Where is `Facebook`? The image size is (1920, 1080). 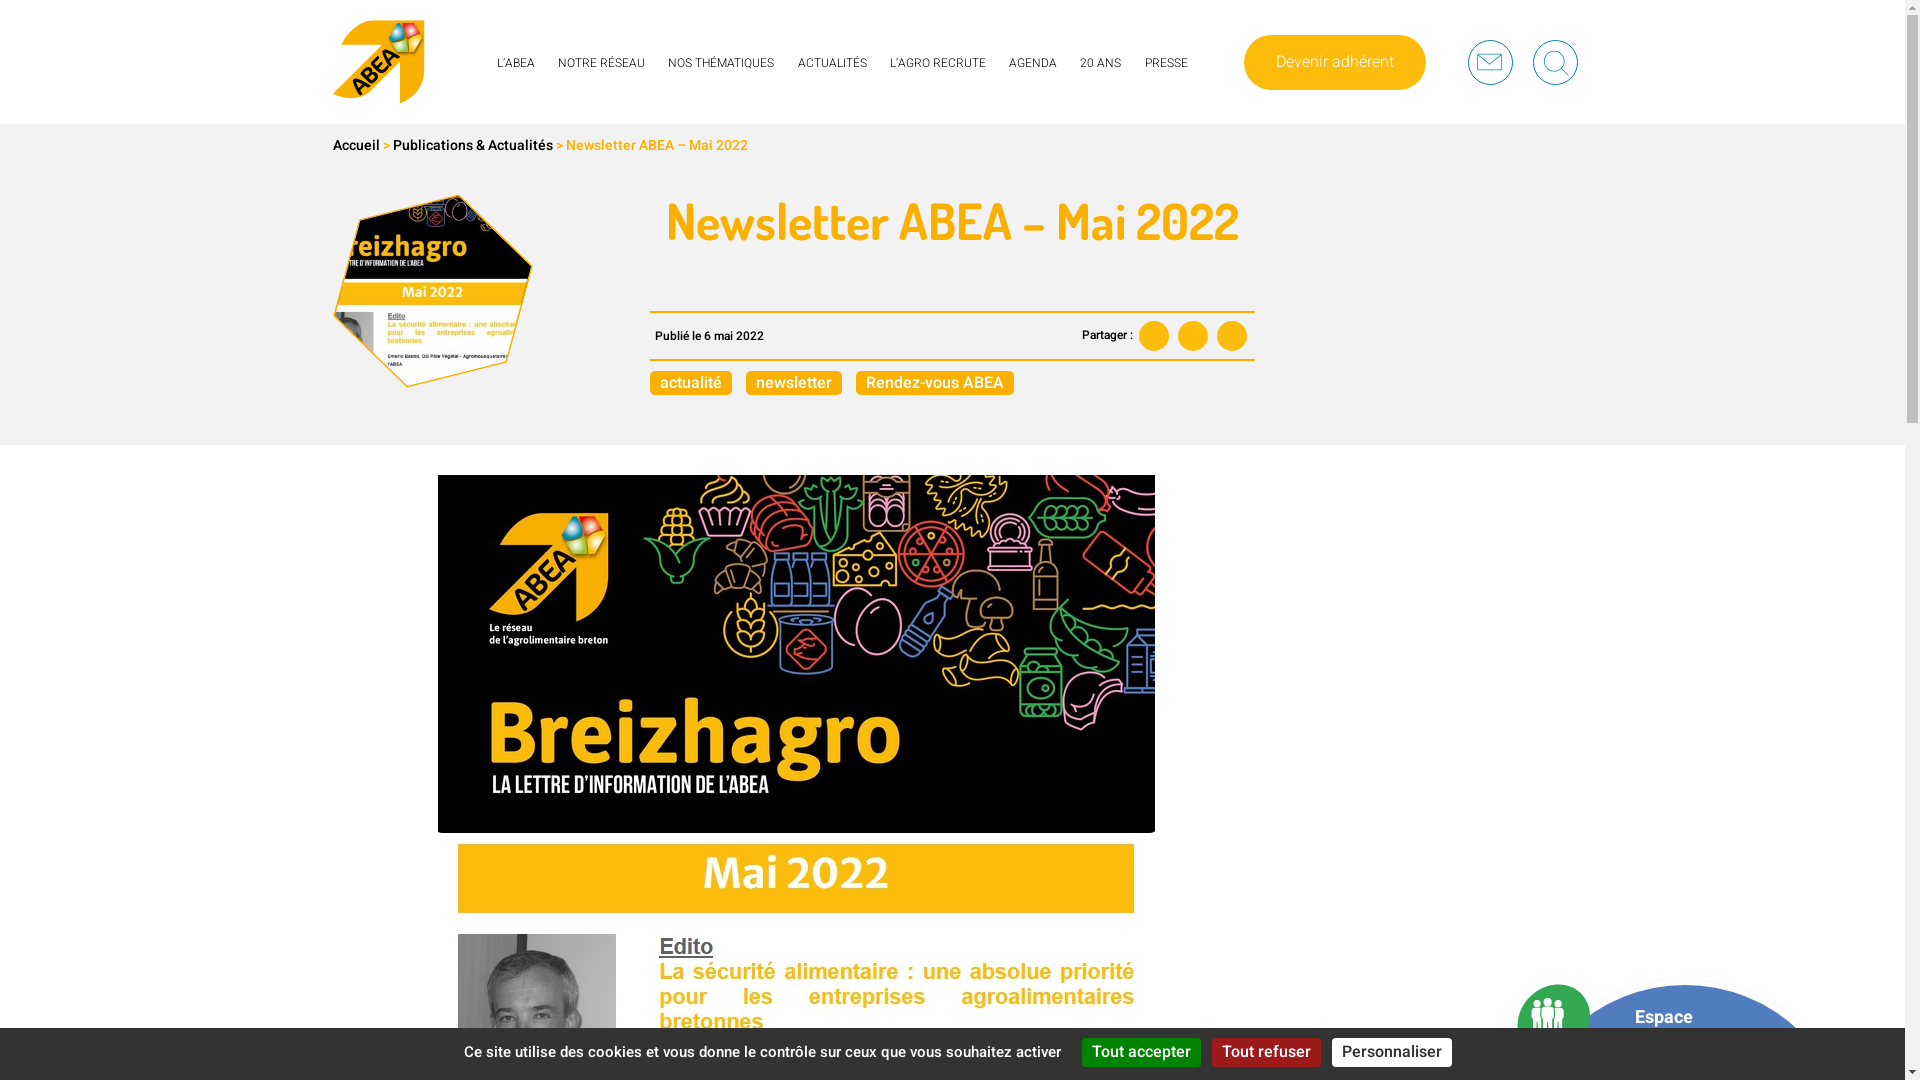
Facebook is located at coordinates (1154, 336).